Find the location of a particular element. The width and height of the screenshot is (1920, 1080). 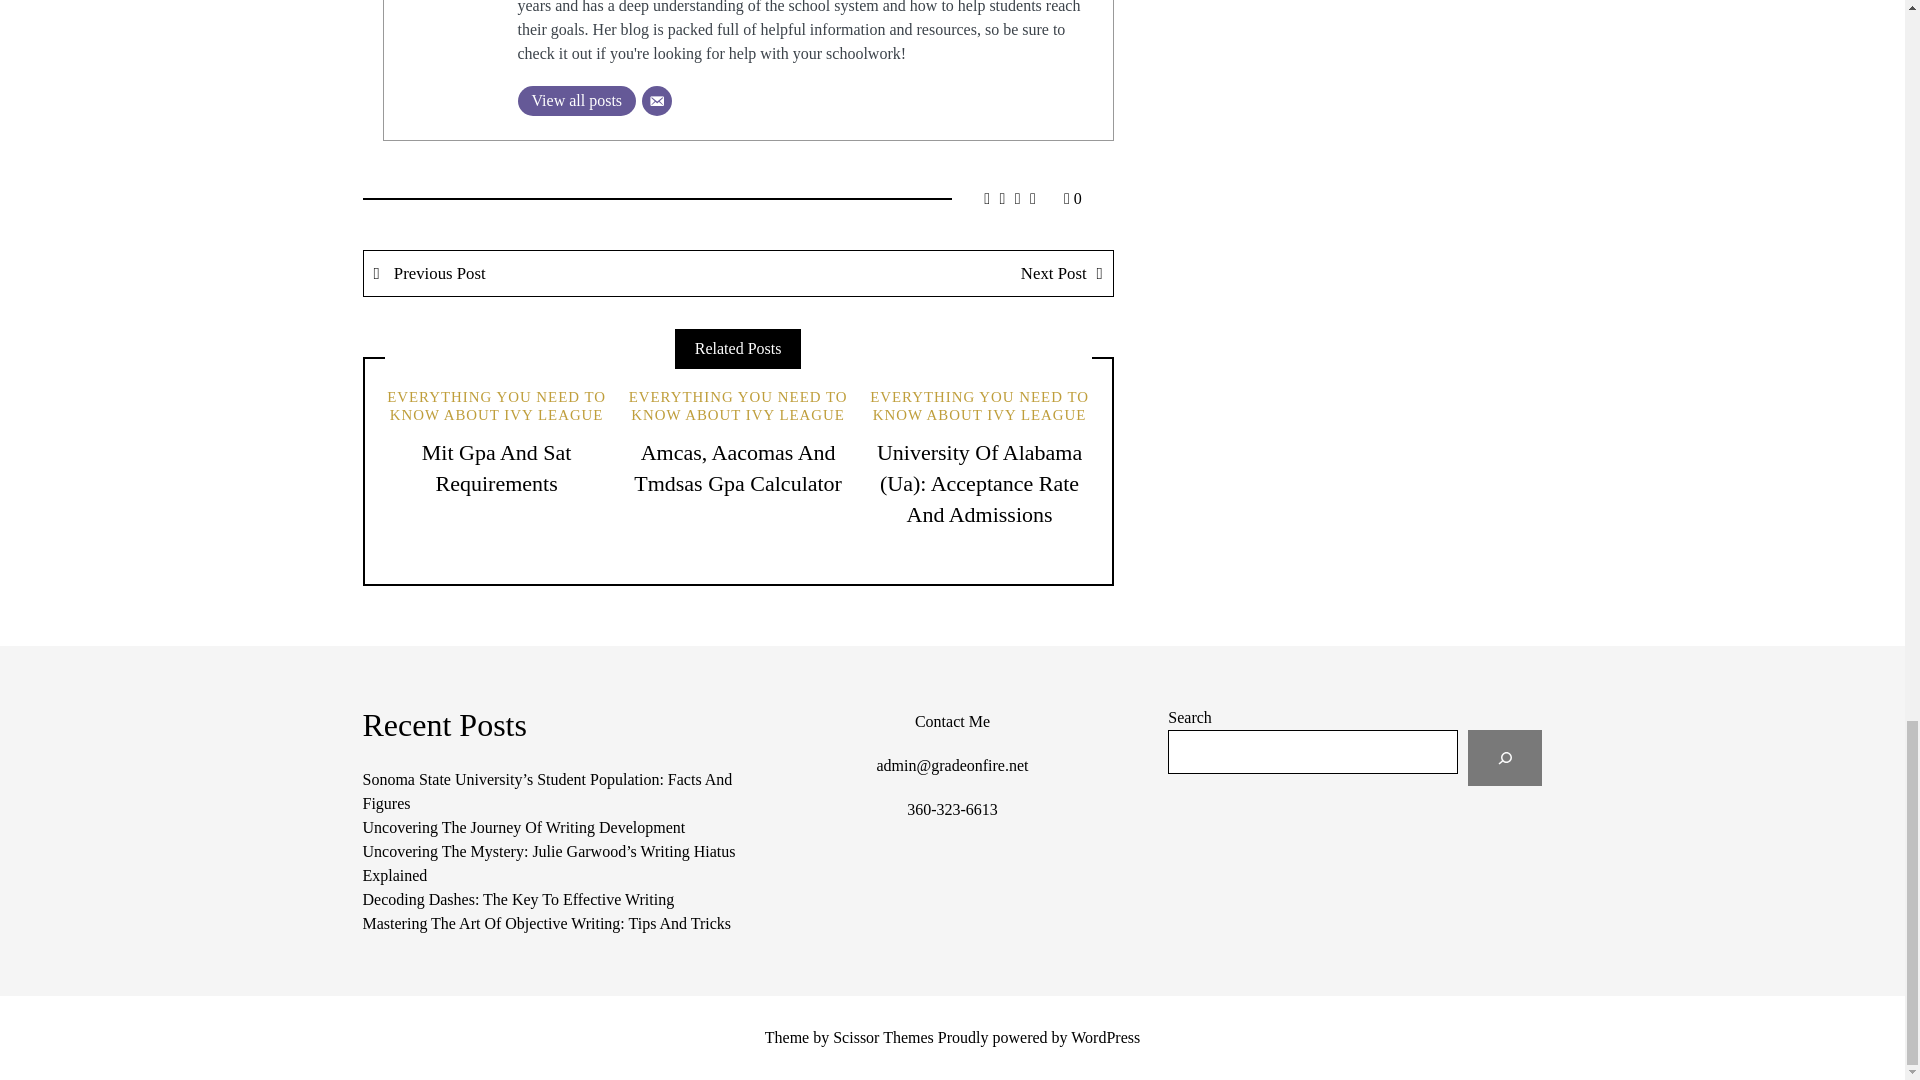

Mit Gpa And Sat Requirements is located at coordinates (497, 467).